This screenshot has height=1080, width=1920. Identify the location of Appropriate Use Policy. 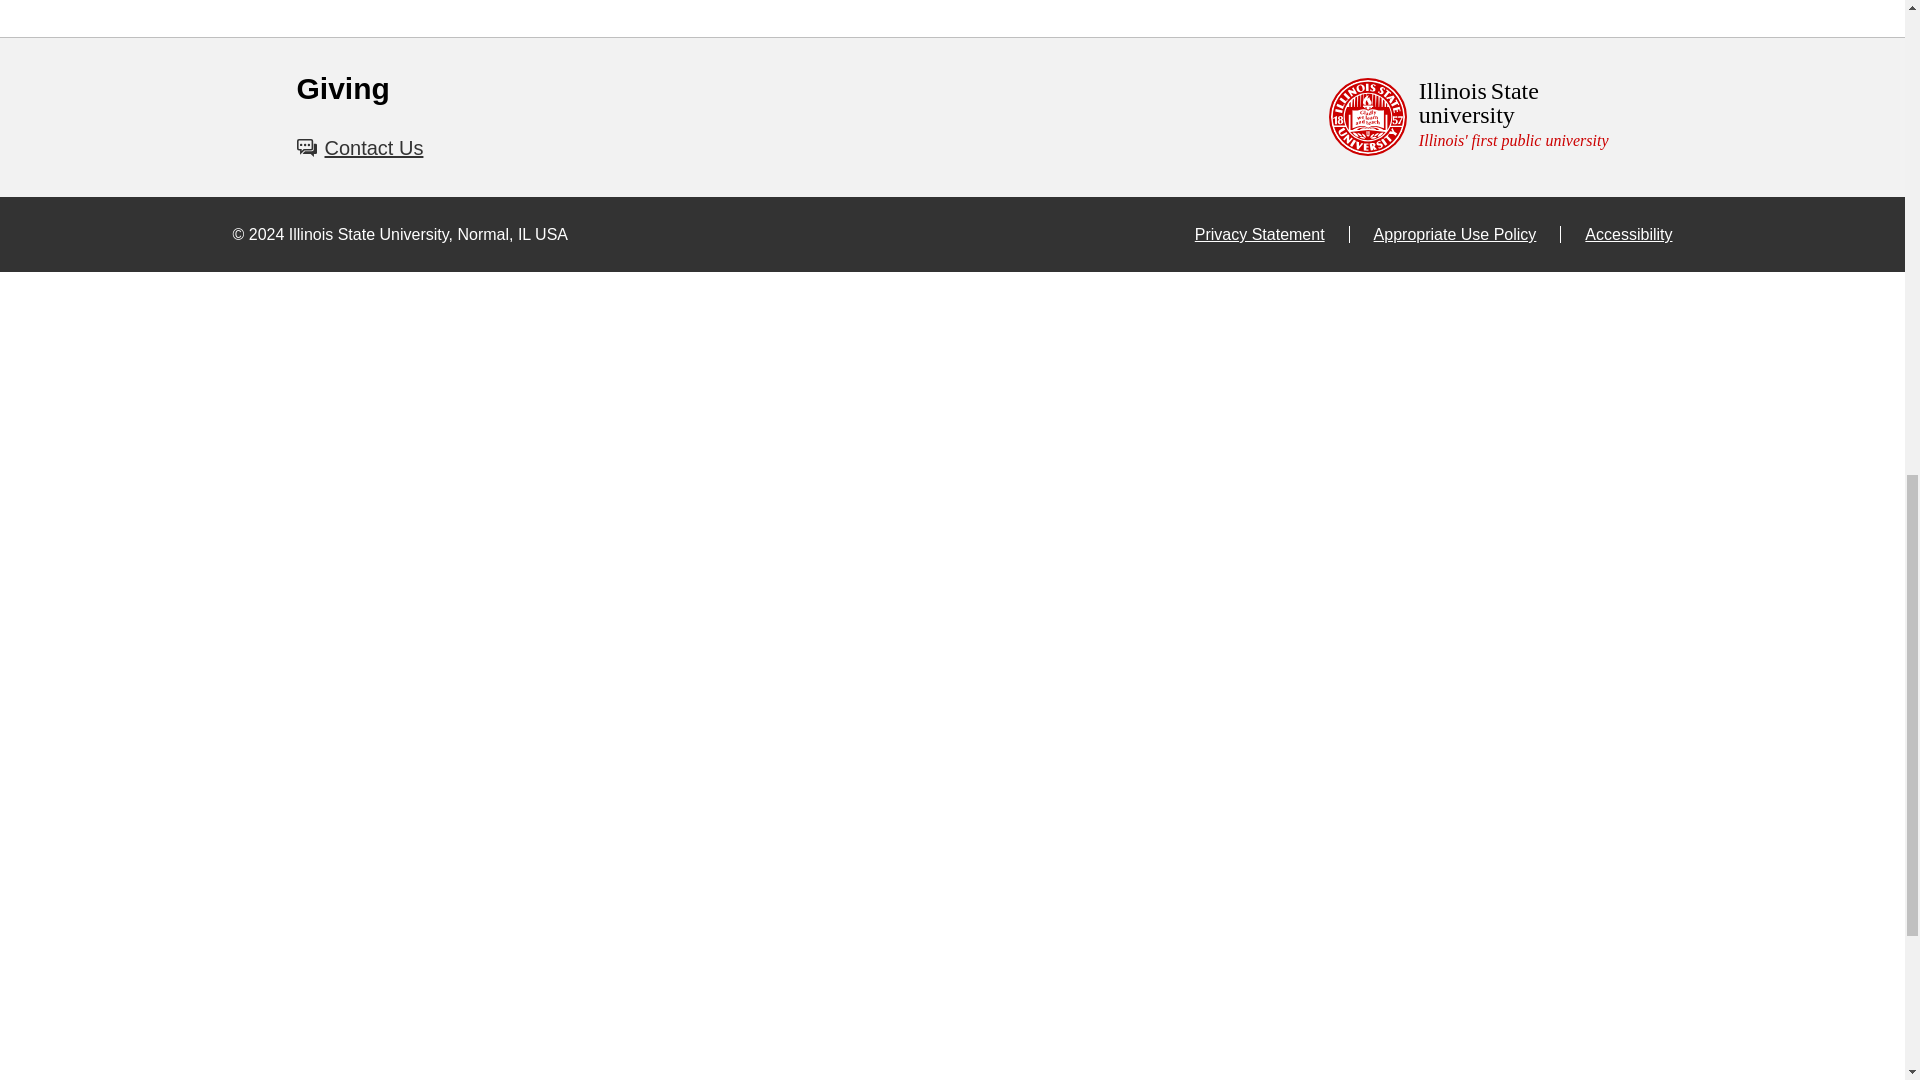
(1468, 118).